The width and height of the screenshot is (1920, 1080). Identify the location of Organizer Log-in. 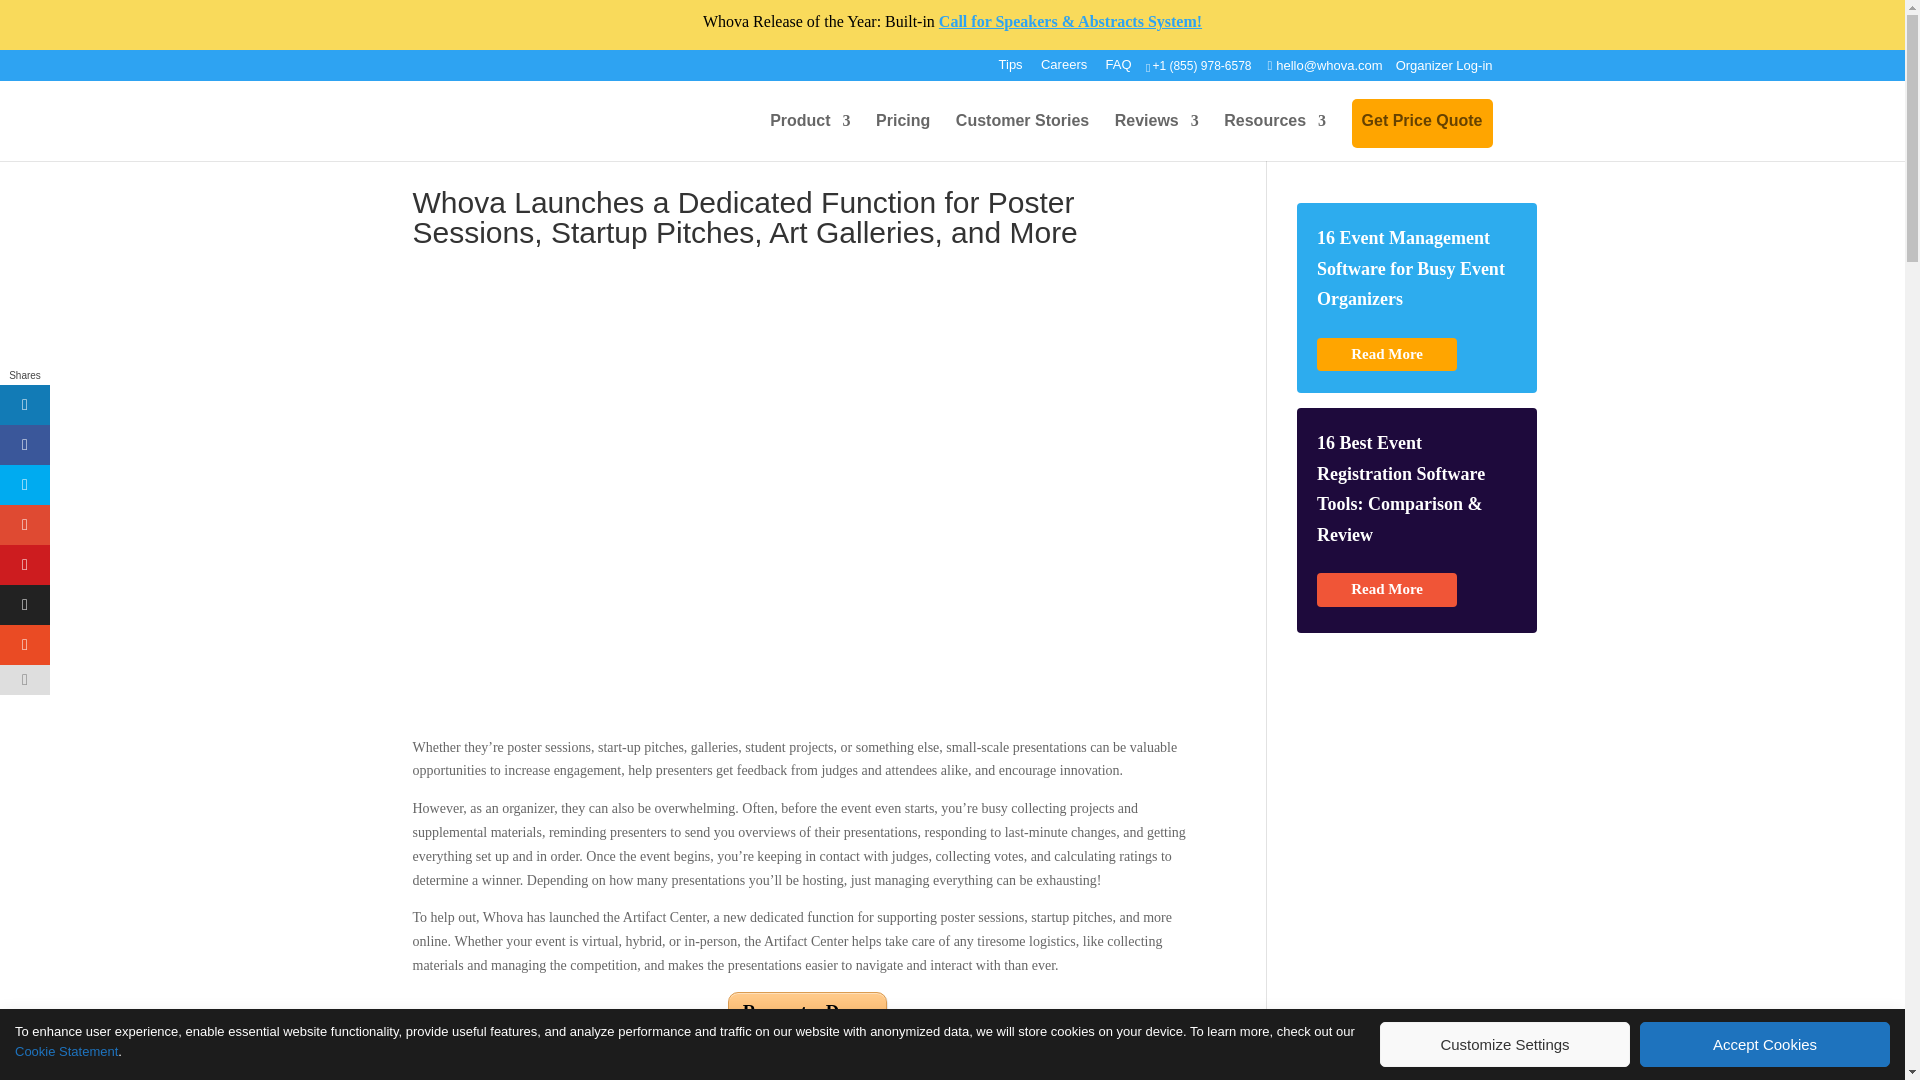
(1440, 66).